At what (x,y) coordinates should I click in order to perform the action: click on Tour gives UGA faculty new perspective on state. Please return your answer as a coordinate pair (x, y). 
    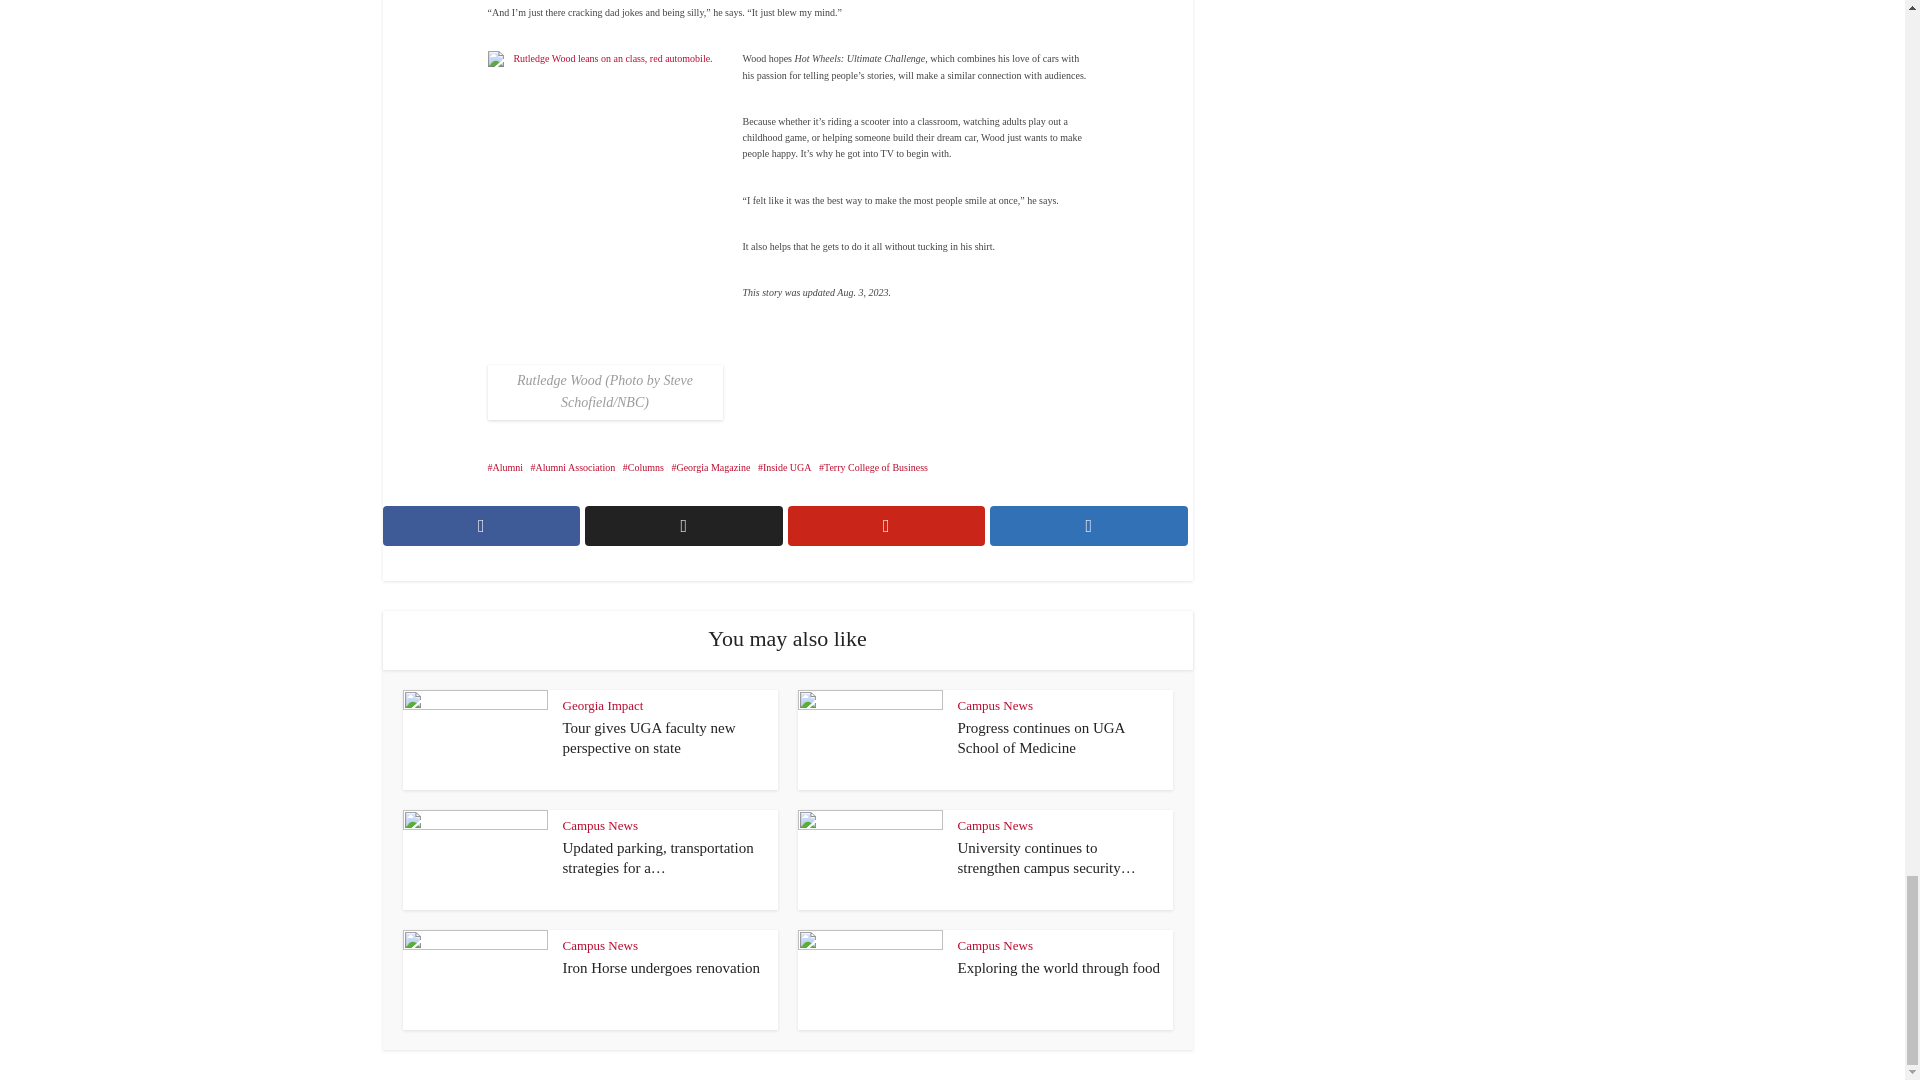
    Looking at the image, I should click on (648, 738).